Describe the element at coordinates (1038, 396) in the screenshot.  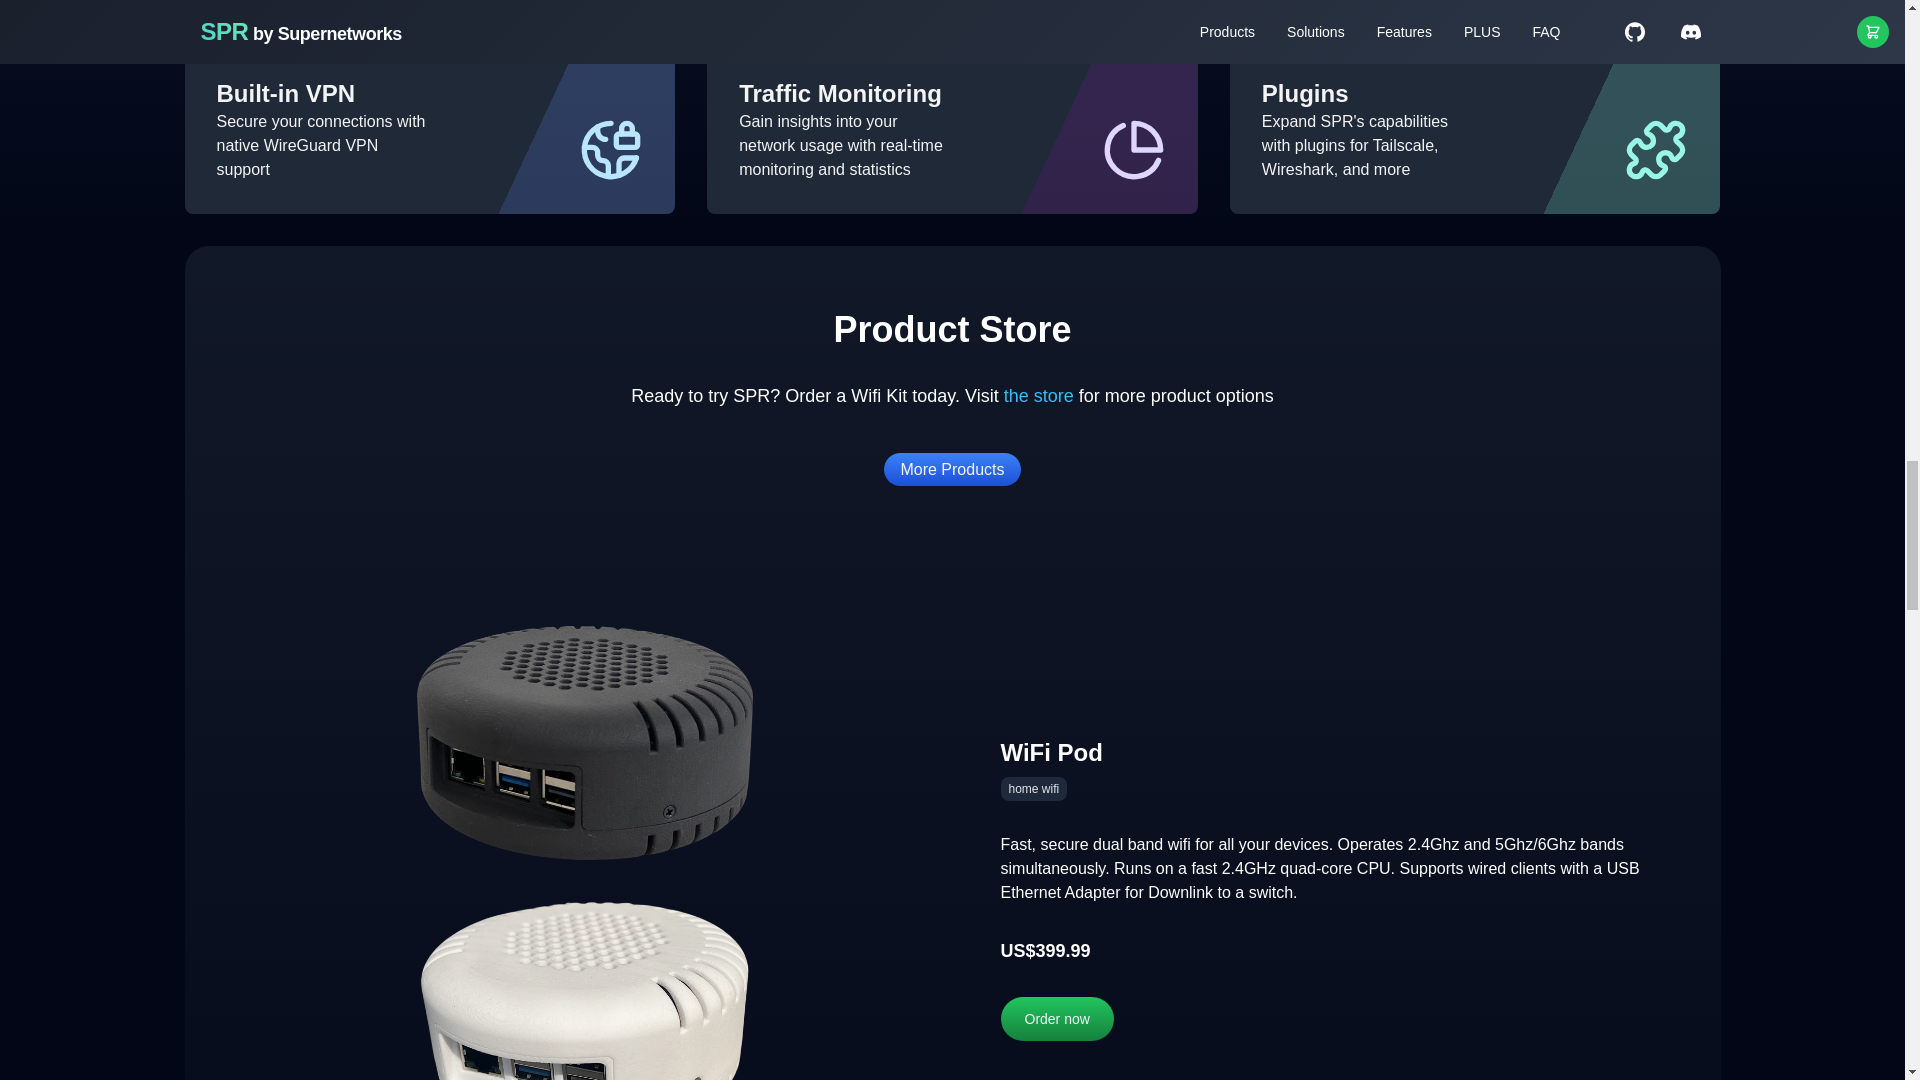
I see `the store` at that location.